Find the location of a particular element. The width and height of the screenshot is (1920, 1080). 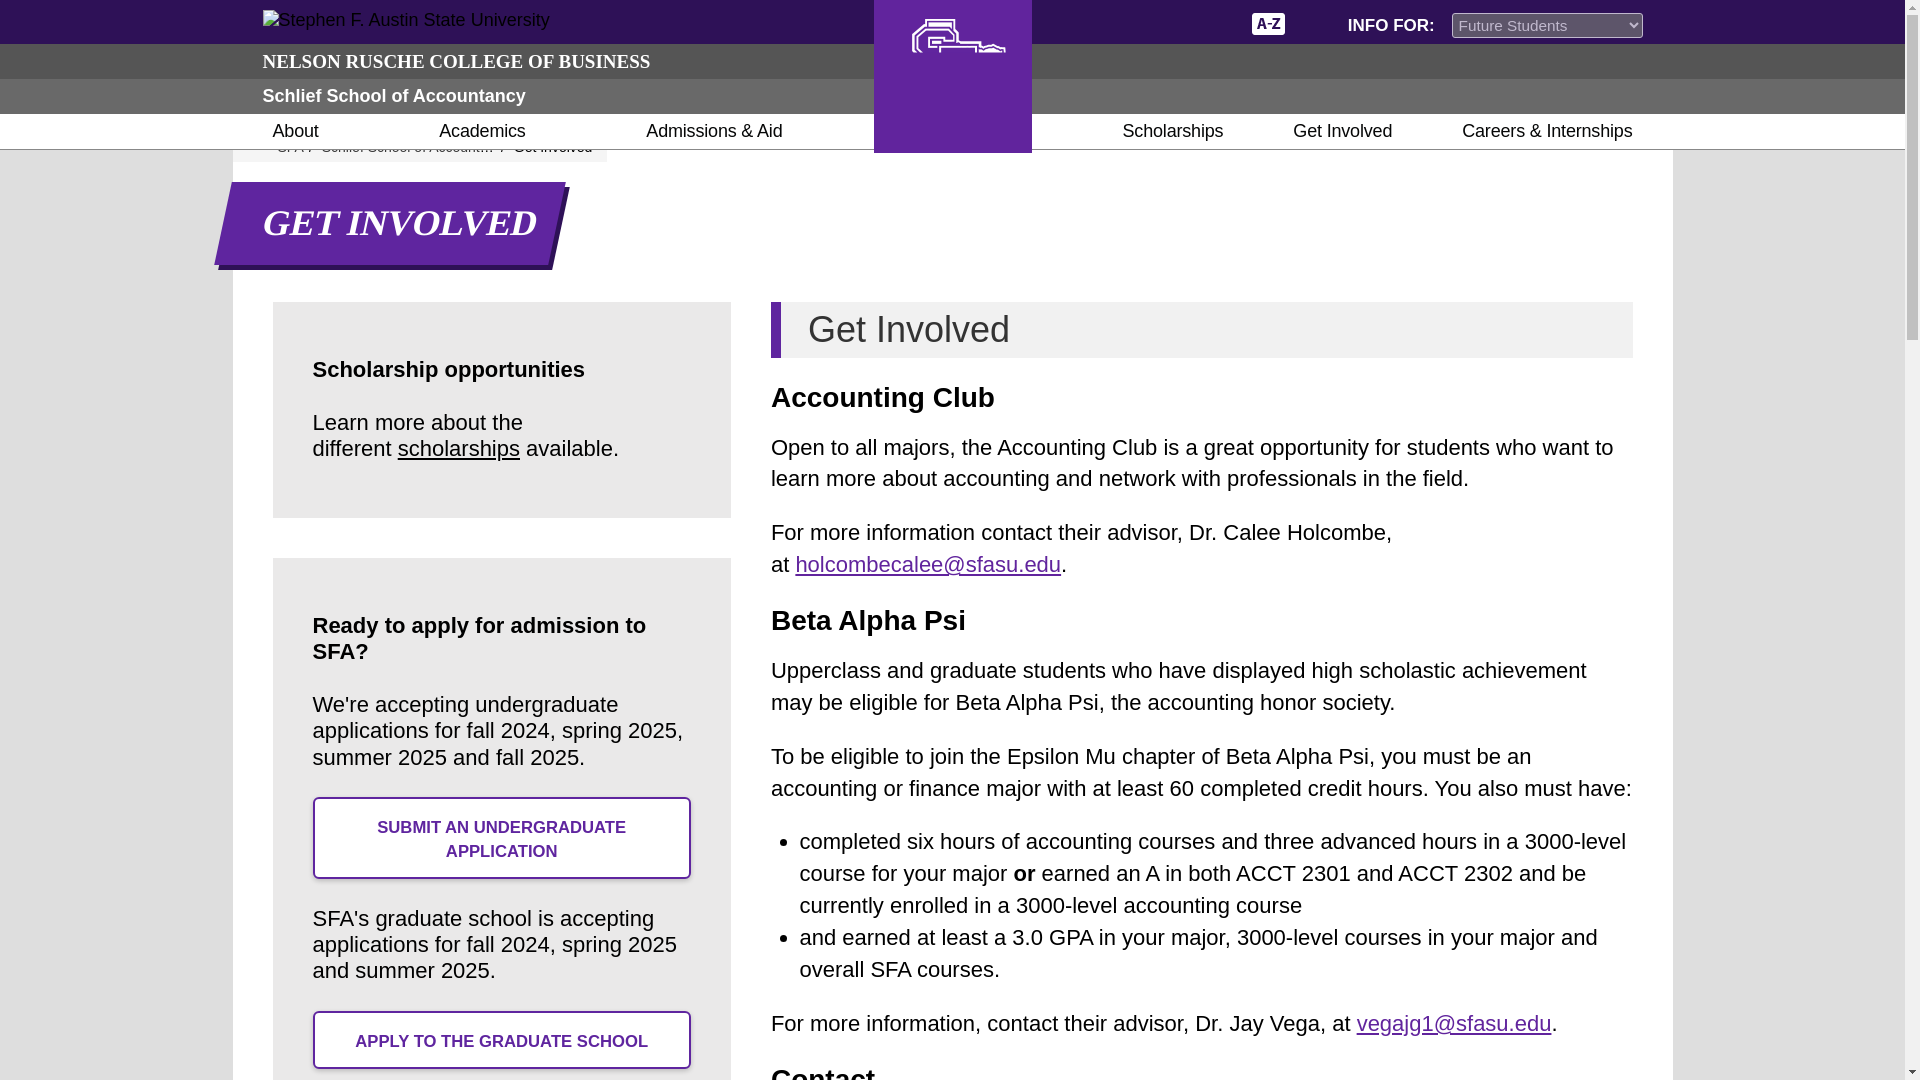

News is located at coordinates (1122, 22).